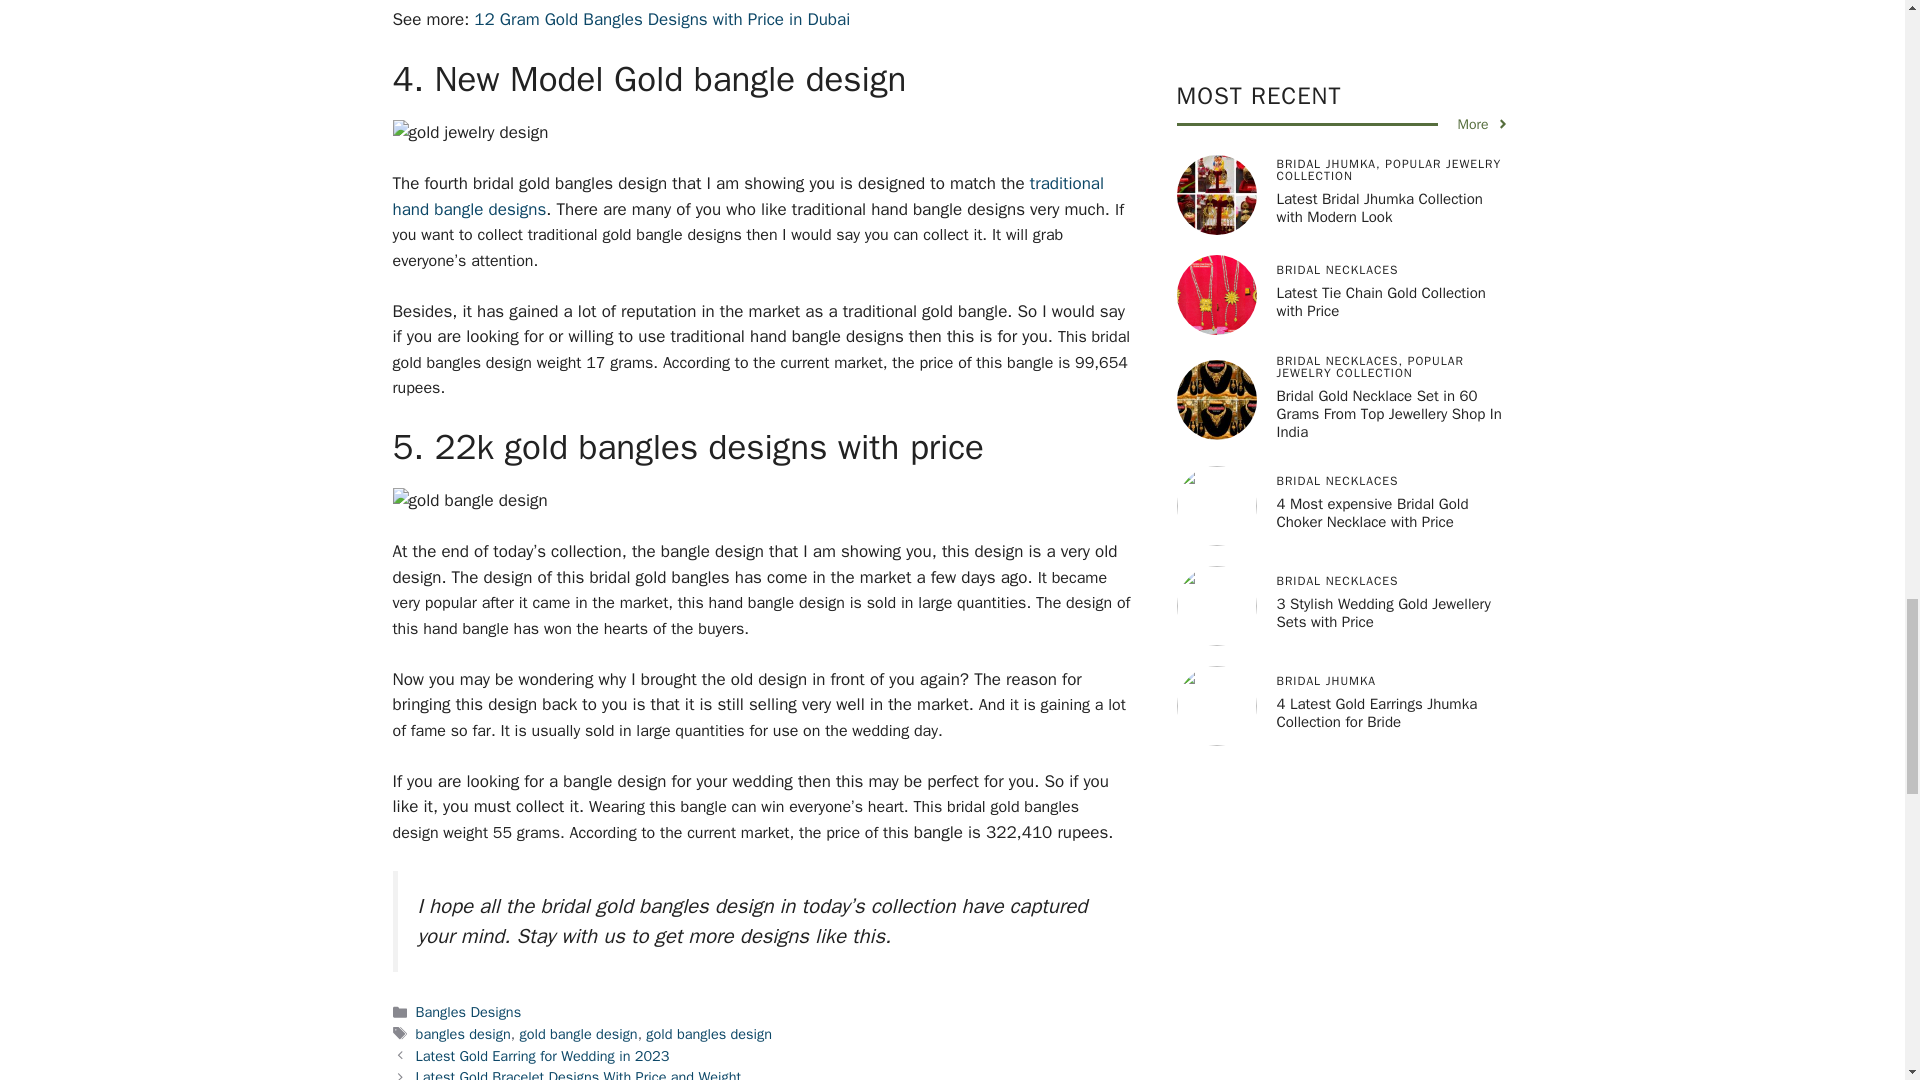 This screenshot has height=1080, width=1920. What do you see at coordinates (662, 19) in the screenshot?
I see `12 Gram Gold Bangles Designs with Price in Dubai` at bounding box center [662, 19].